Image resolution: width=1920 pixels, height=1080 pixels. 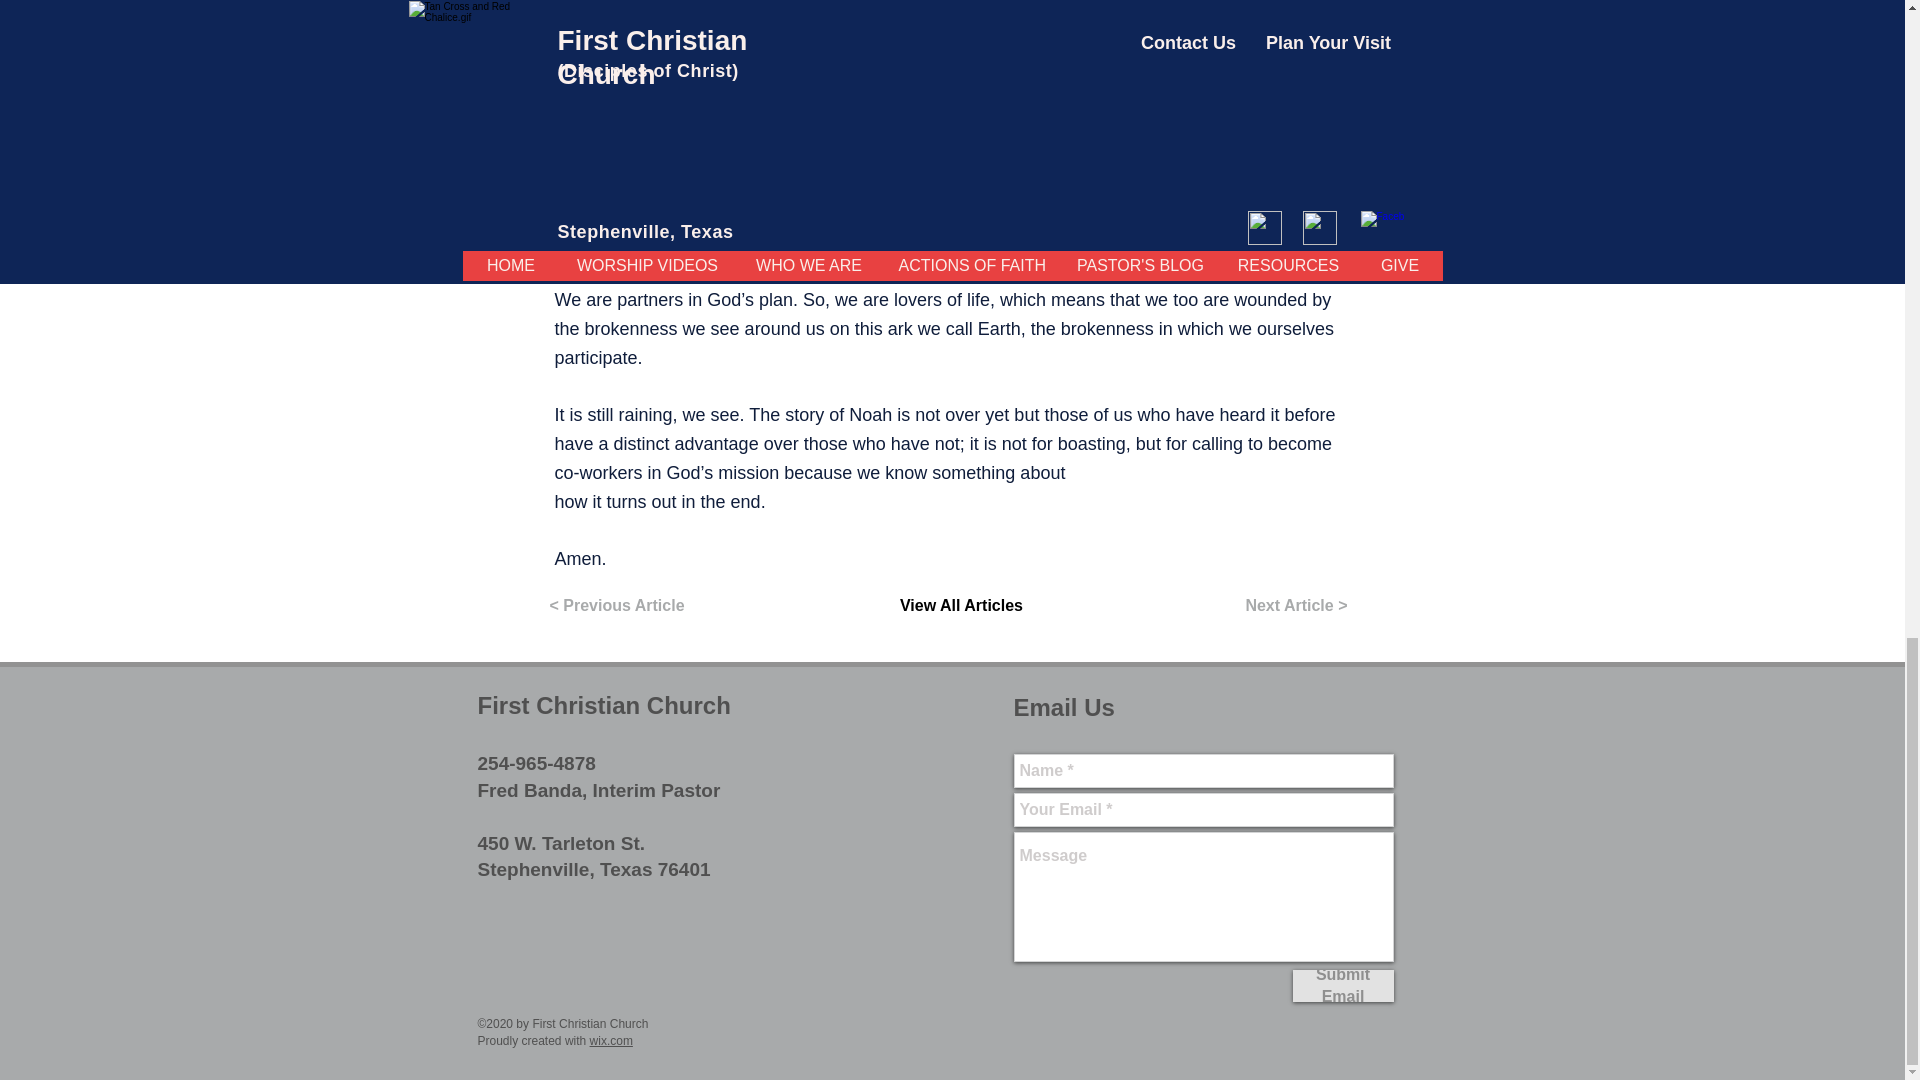 What do you see at coordinates (1342, 986) in the screenshot?
I see `Submit Email` at bounding box center [1342, 986].